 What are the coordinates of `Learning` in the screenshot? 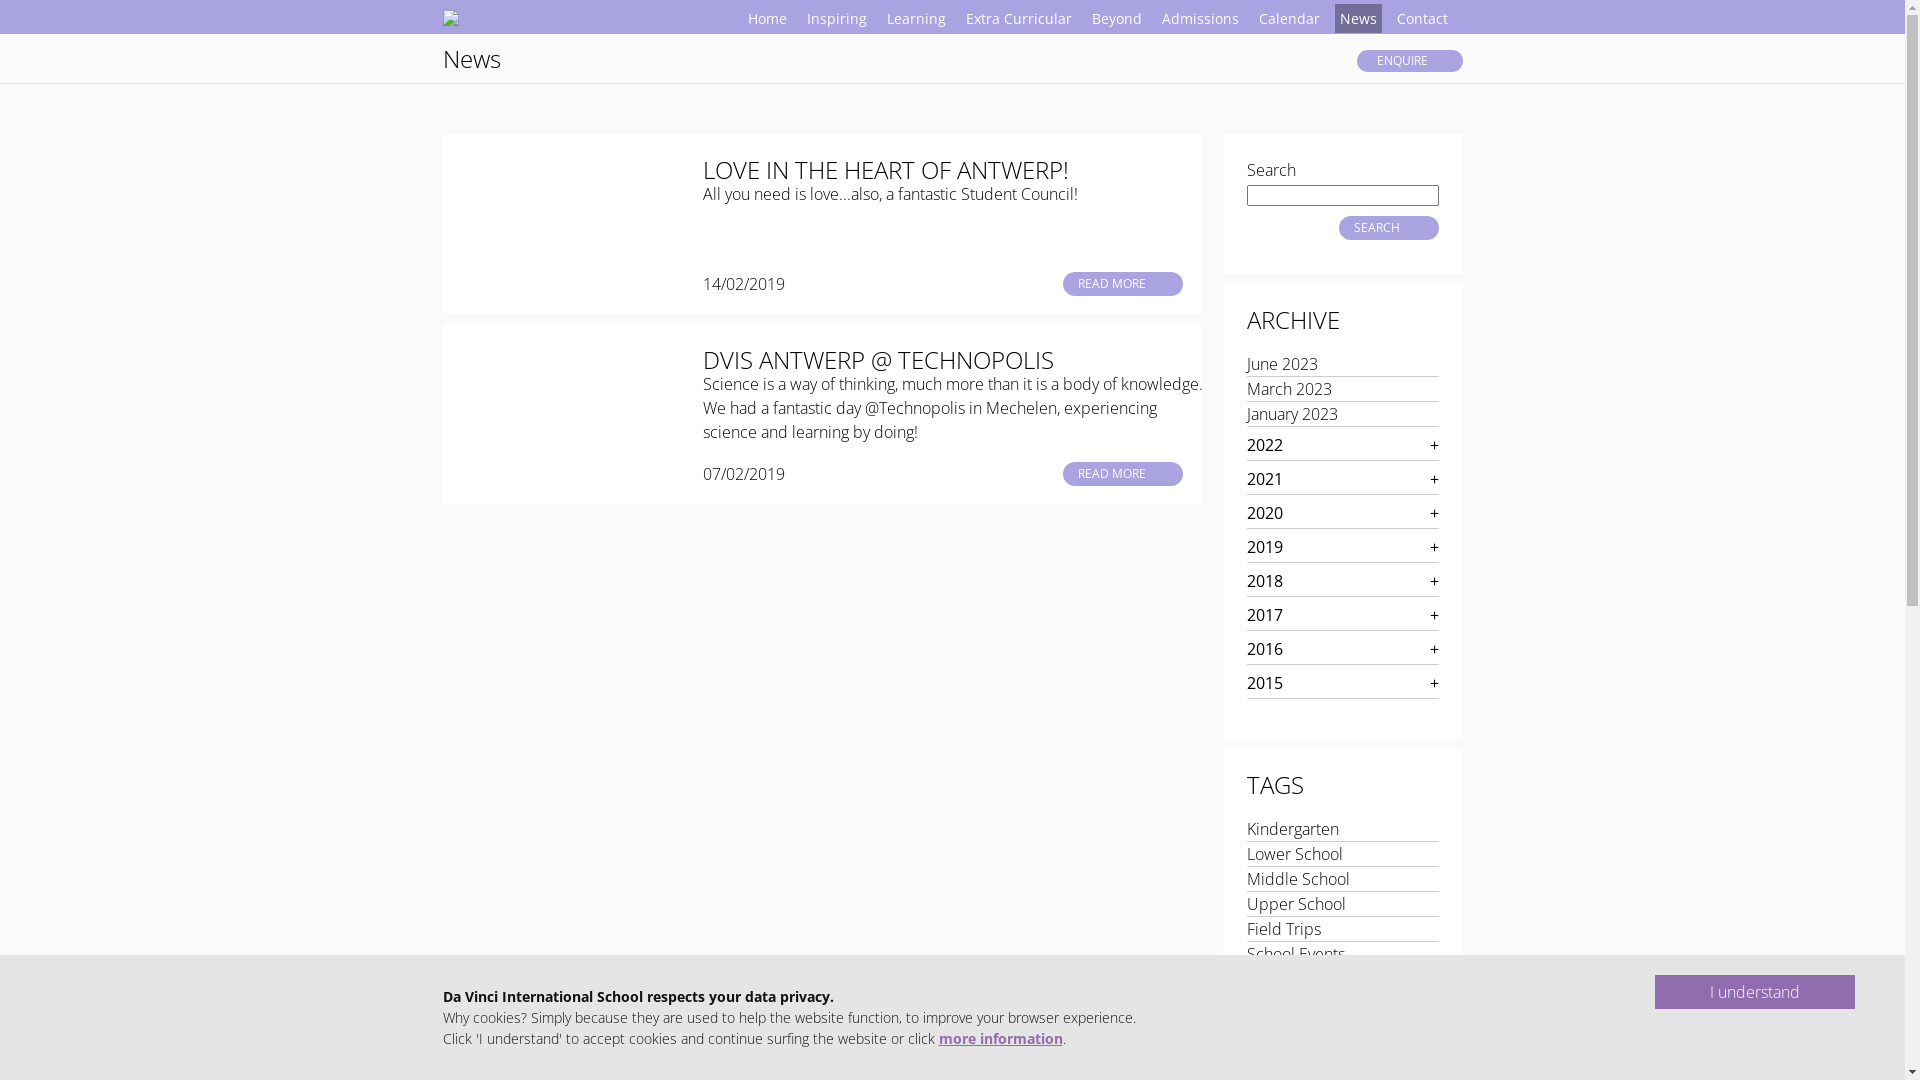 It's located at (916, 18).